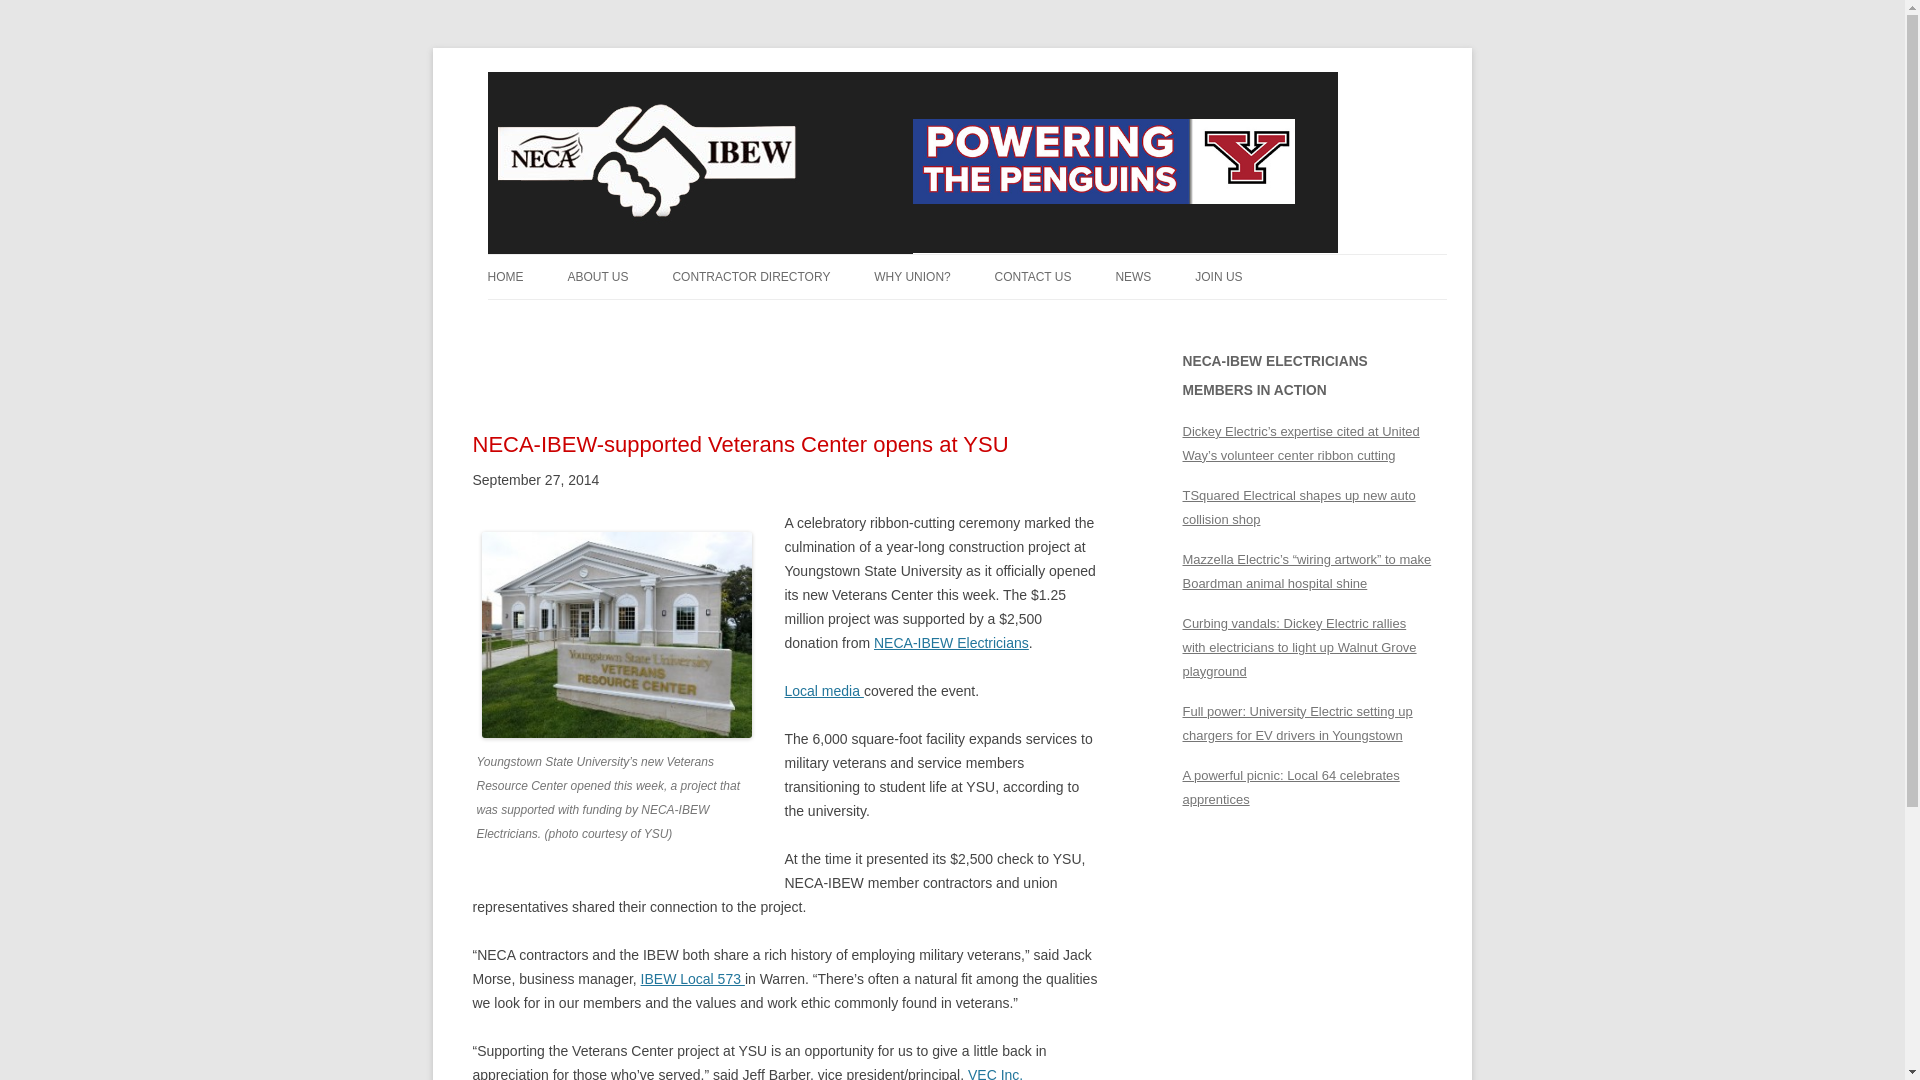 This screenshot has height=1080, width=1920. Describe the element at coordinates (1298, 508) in the screenshot. I see `TSquared Electrical shapes up new auto collision shop` at that location.